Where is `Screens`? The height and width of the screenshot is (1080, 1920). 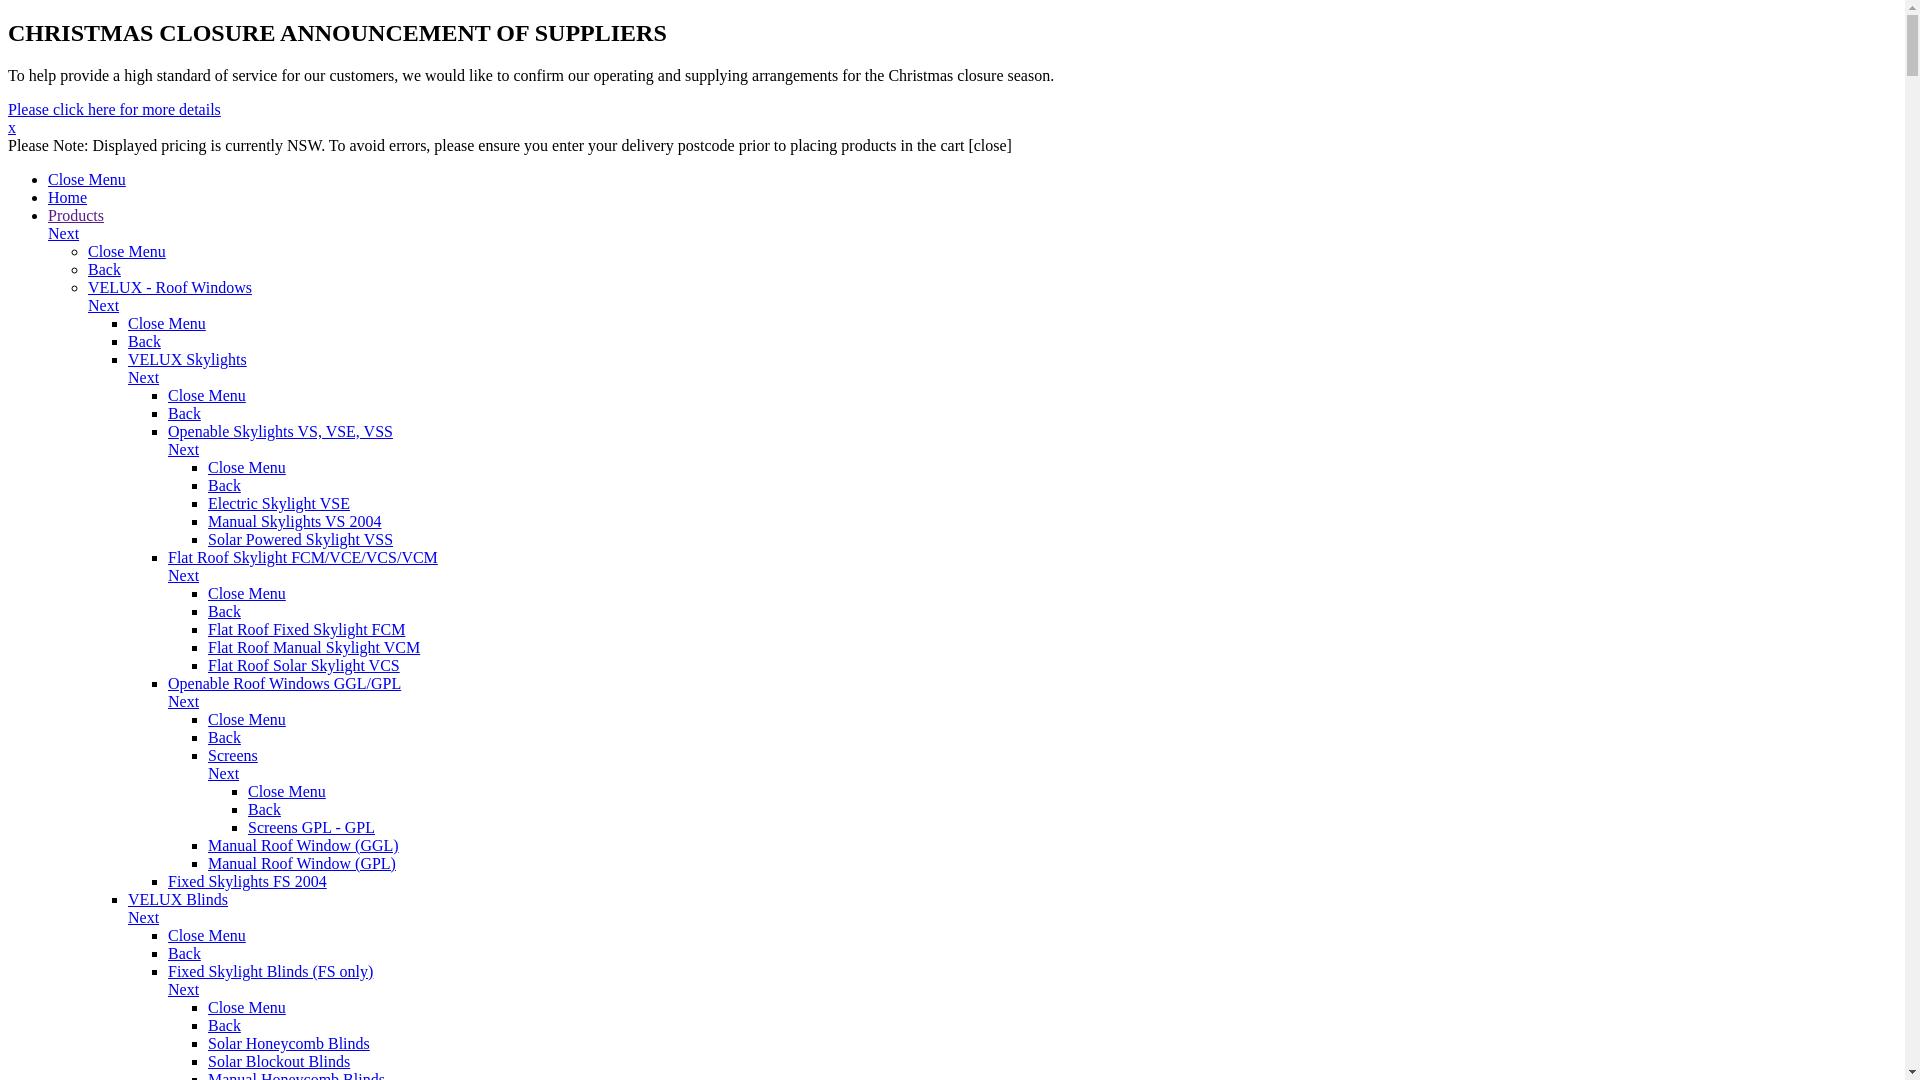
Screens is located at coordinates (233, 756).